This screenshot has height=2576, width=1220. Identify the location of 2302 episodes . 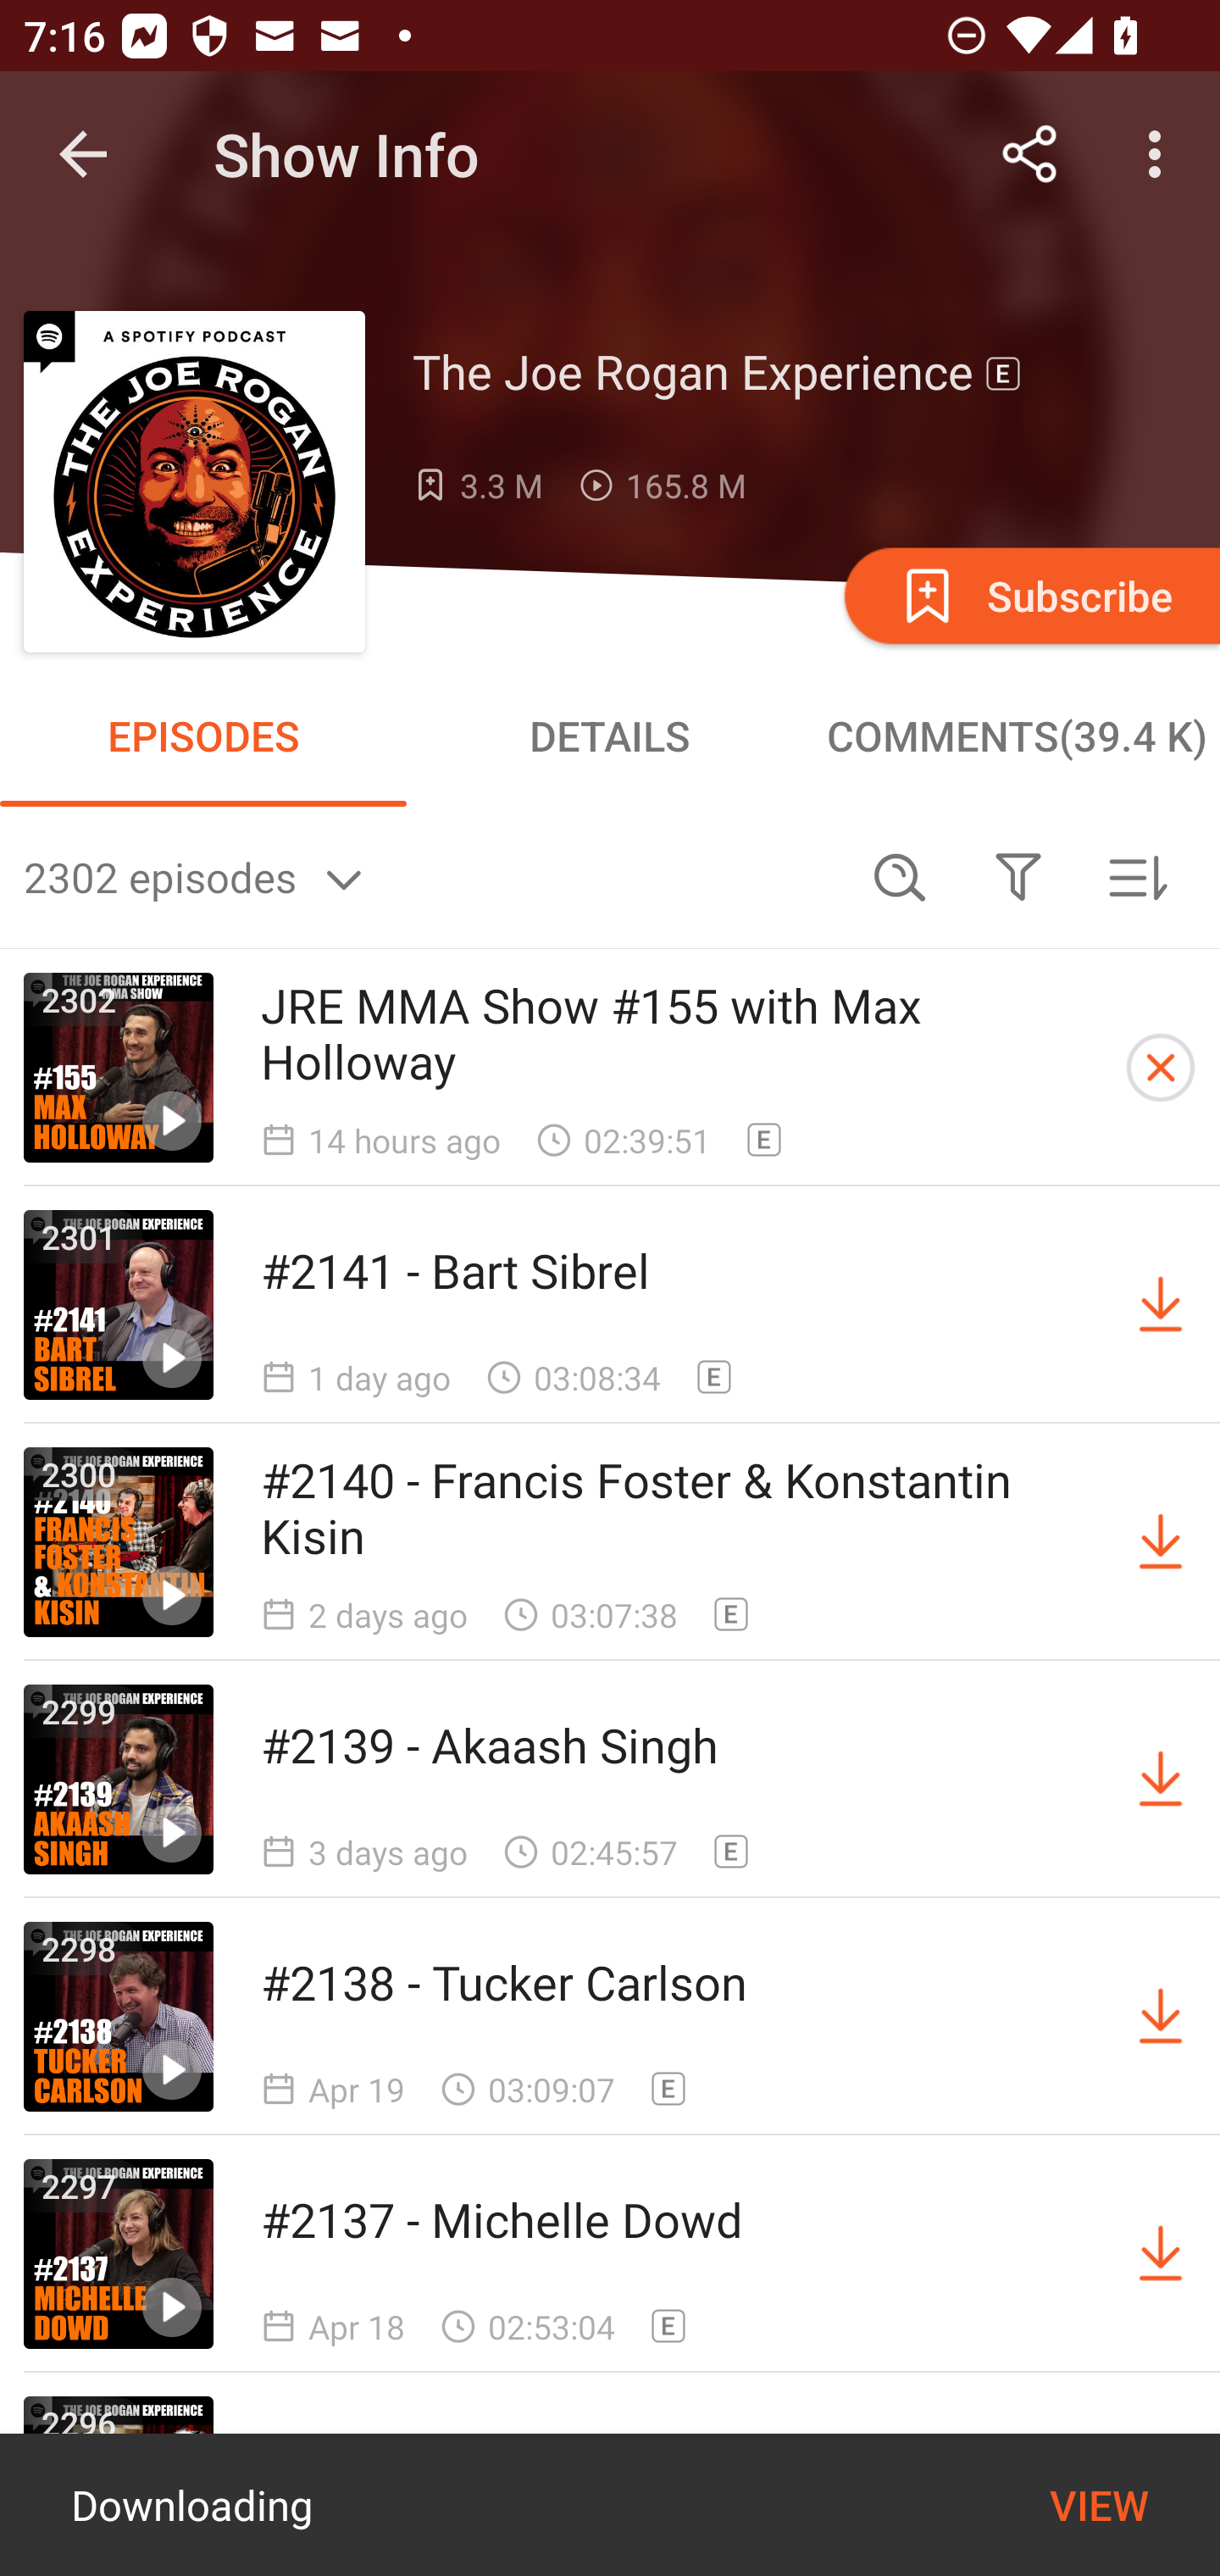
(432, 876).